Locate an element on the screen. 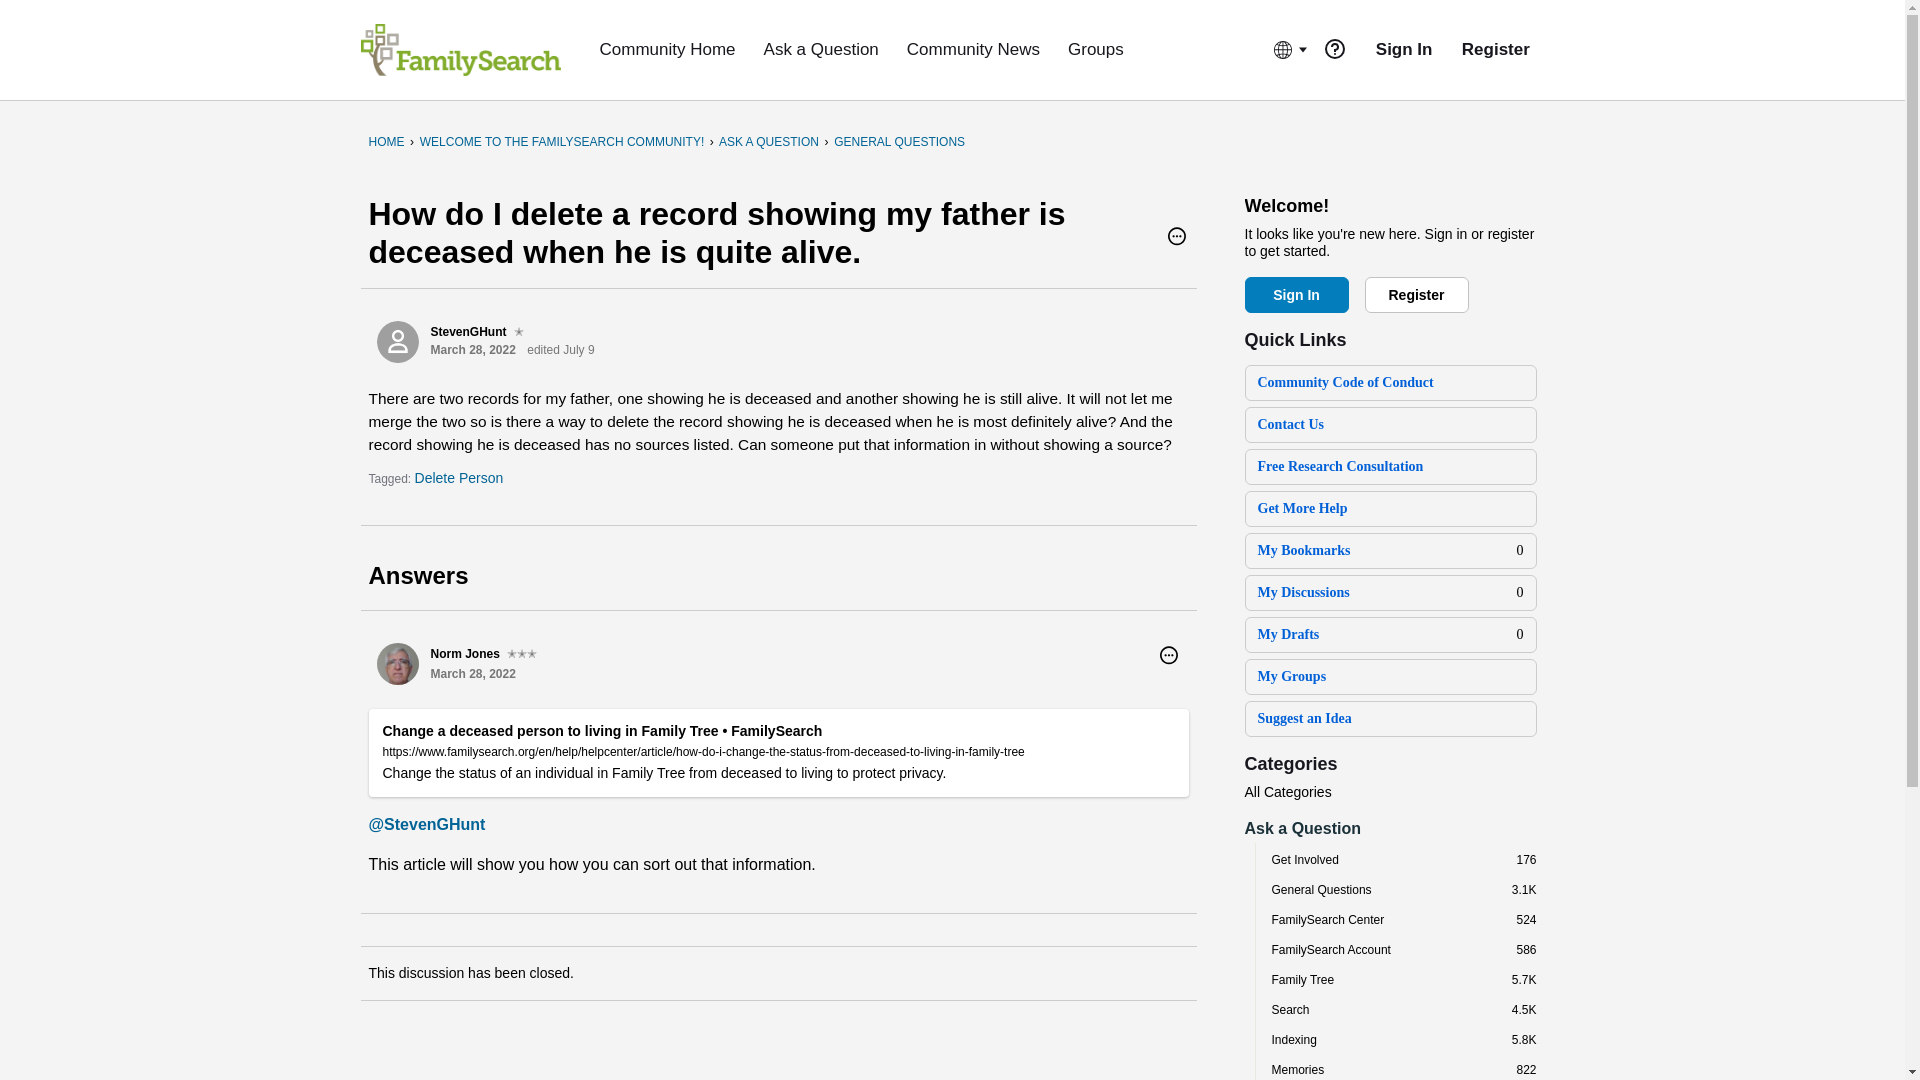 This screenshot has height=1080, width=1920. notice-question is located at coordinates (1334, 48).